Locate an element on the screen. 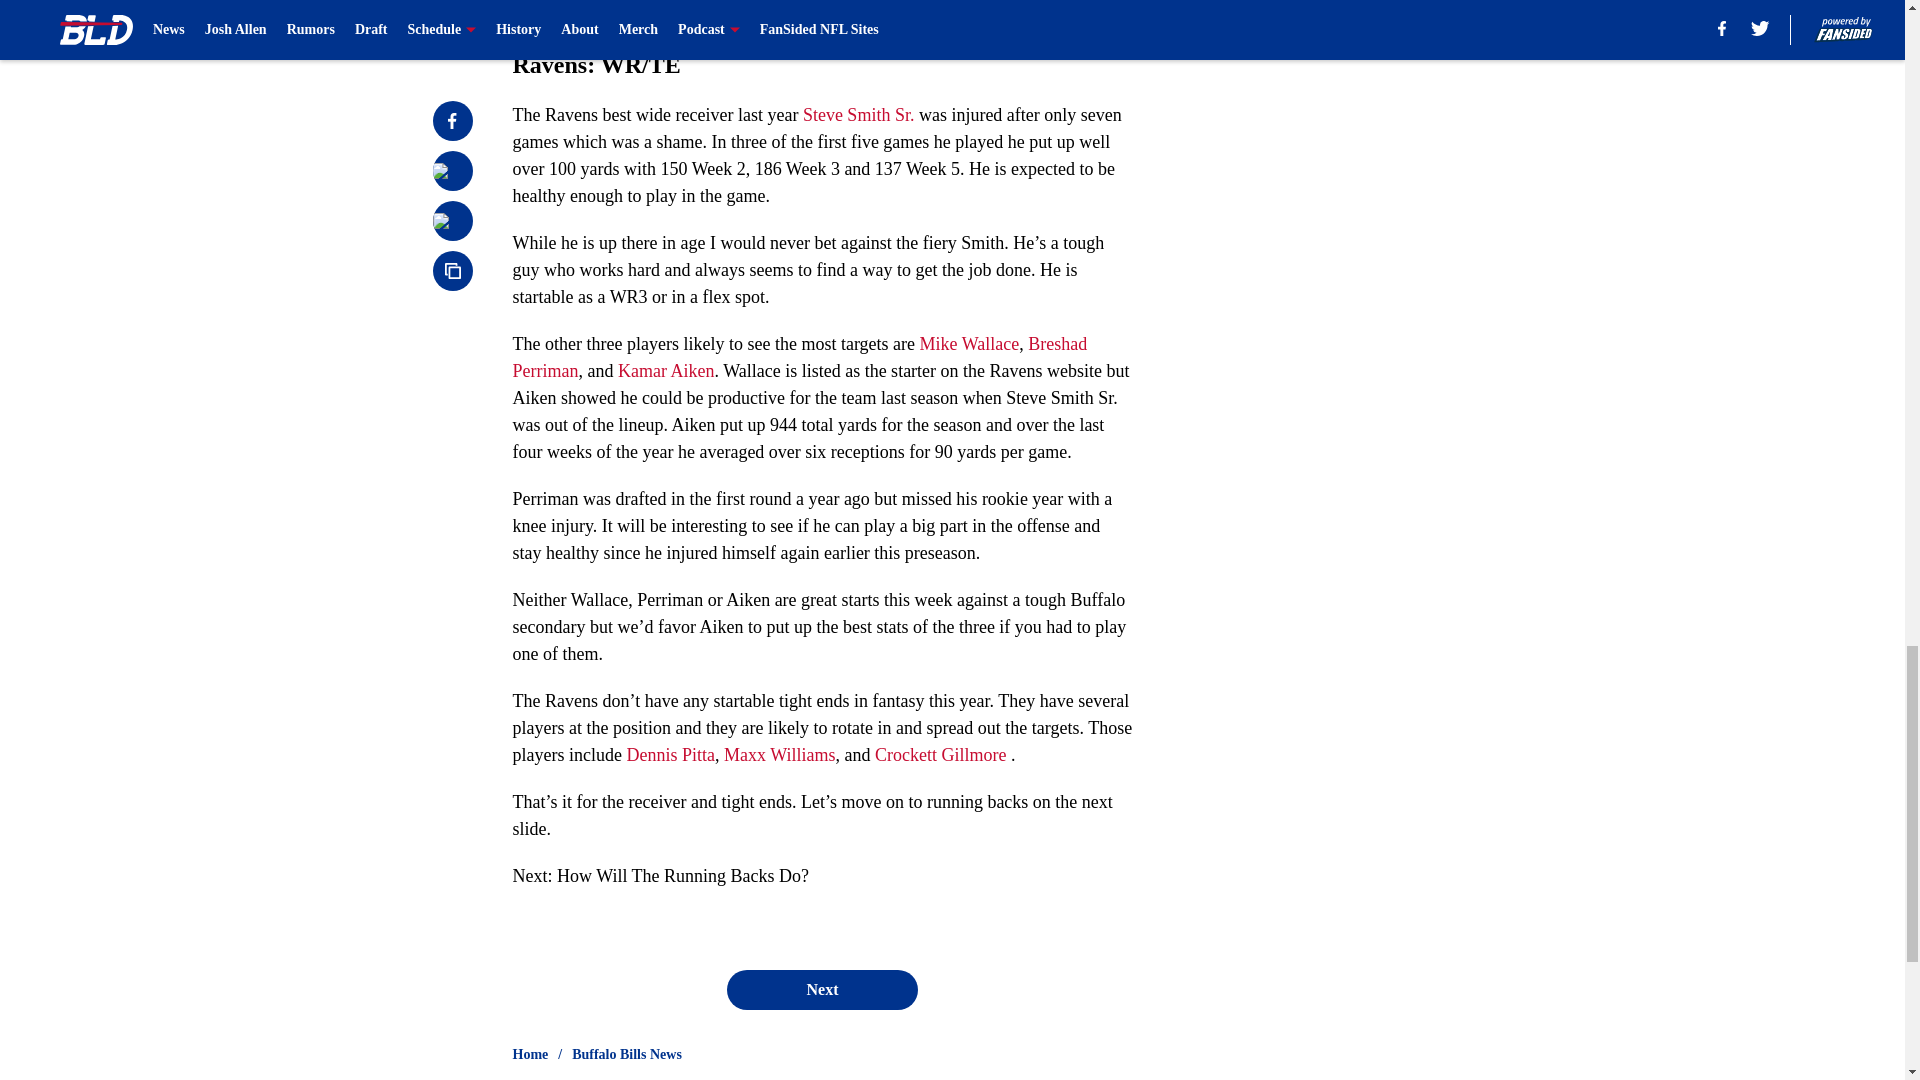 Image resolution: width=1920 pixels, height=1080 pixels. Kamar Aiken is located at coordinates (666, 370).